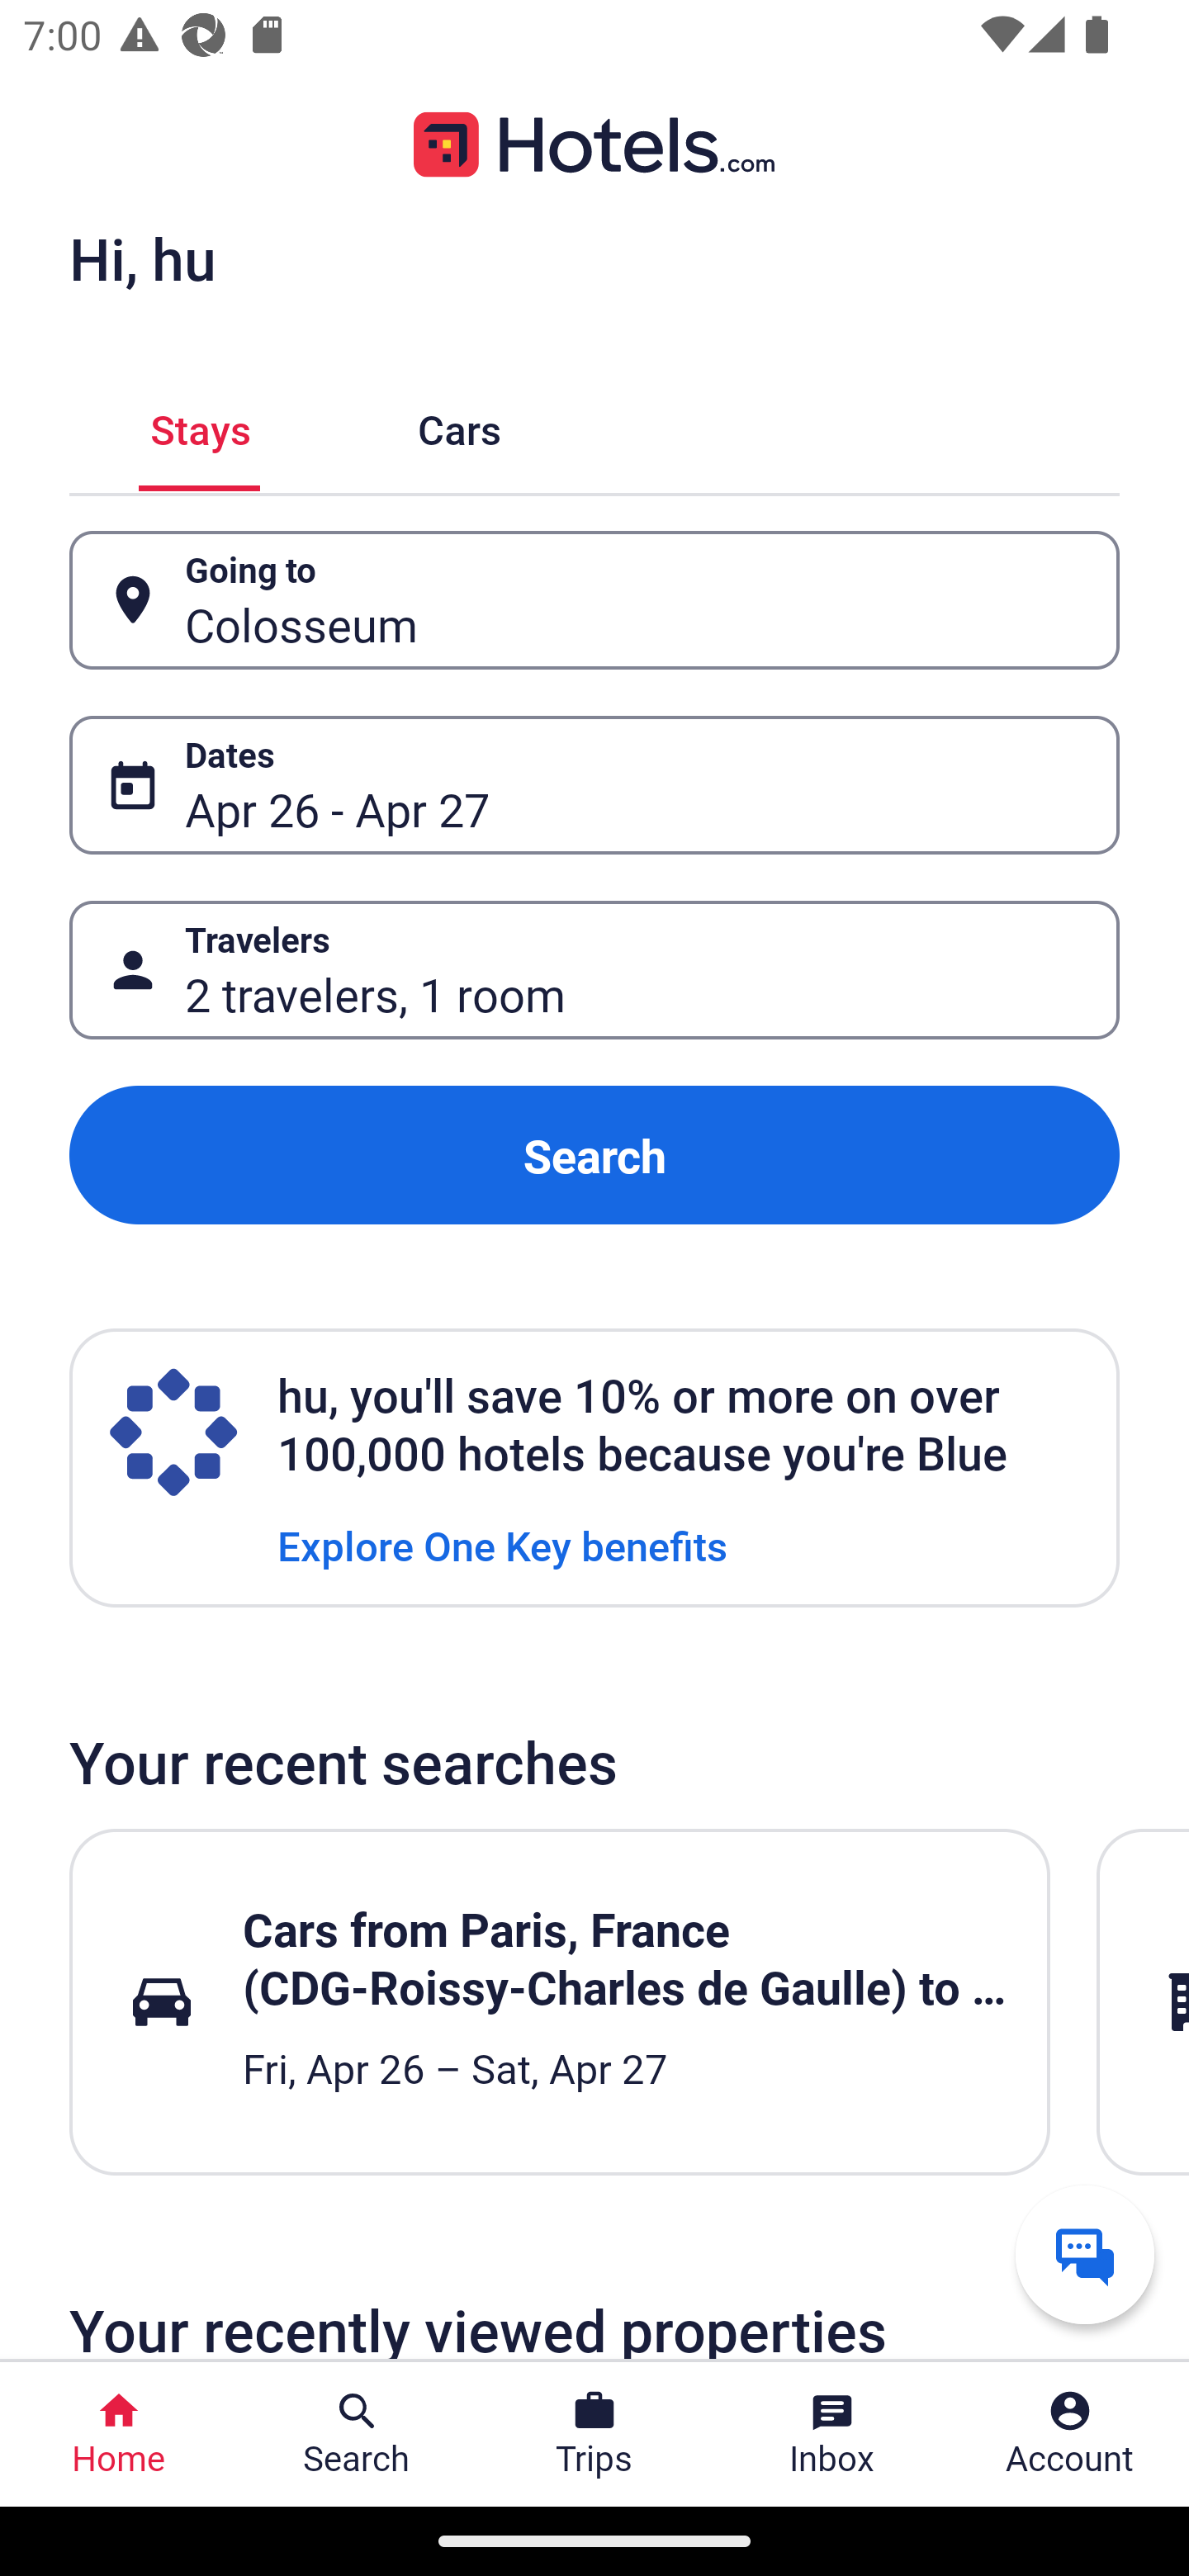 This screenshot has height=2576, width=1189. I want to click on Trips Trips Button, so click(594, 2434).